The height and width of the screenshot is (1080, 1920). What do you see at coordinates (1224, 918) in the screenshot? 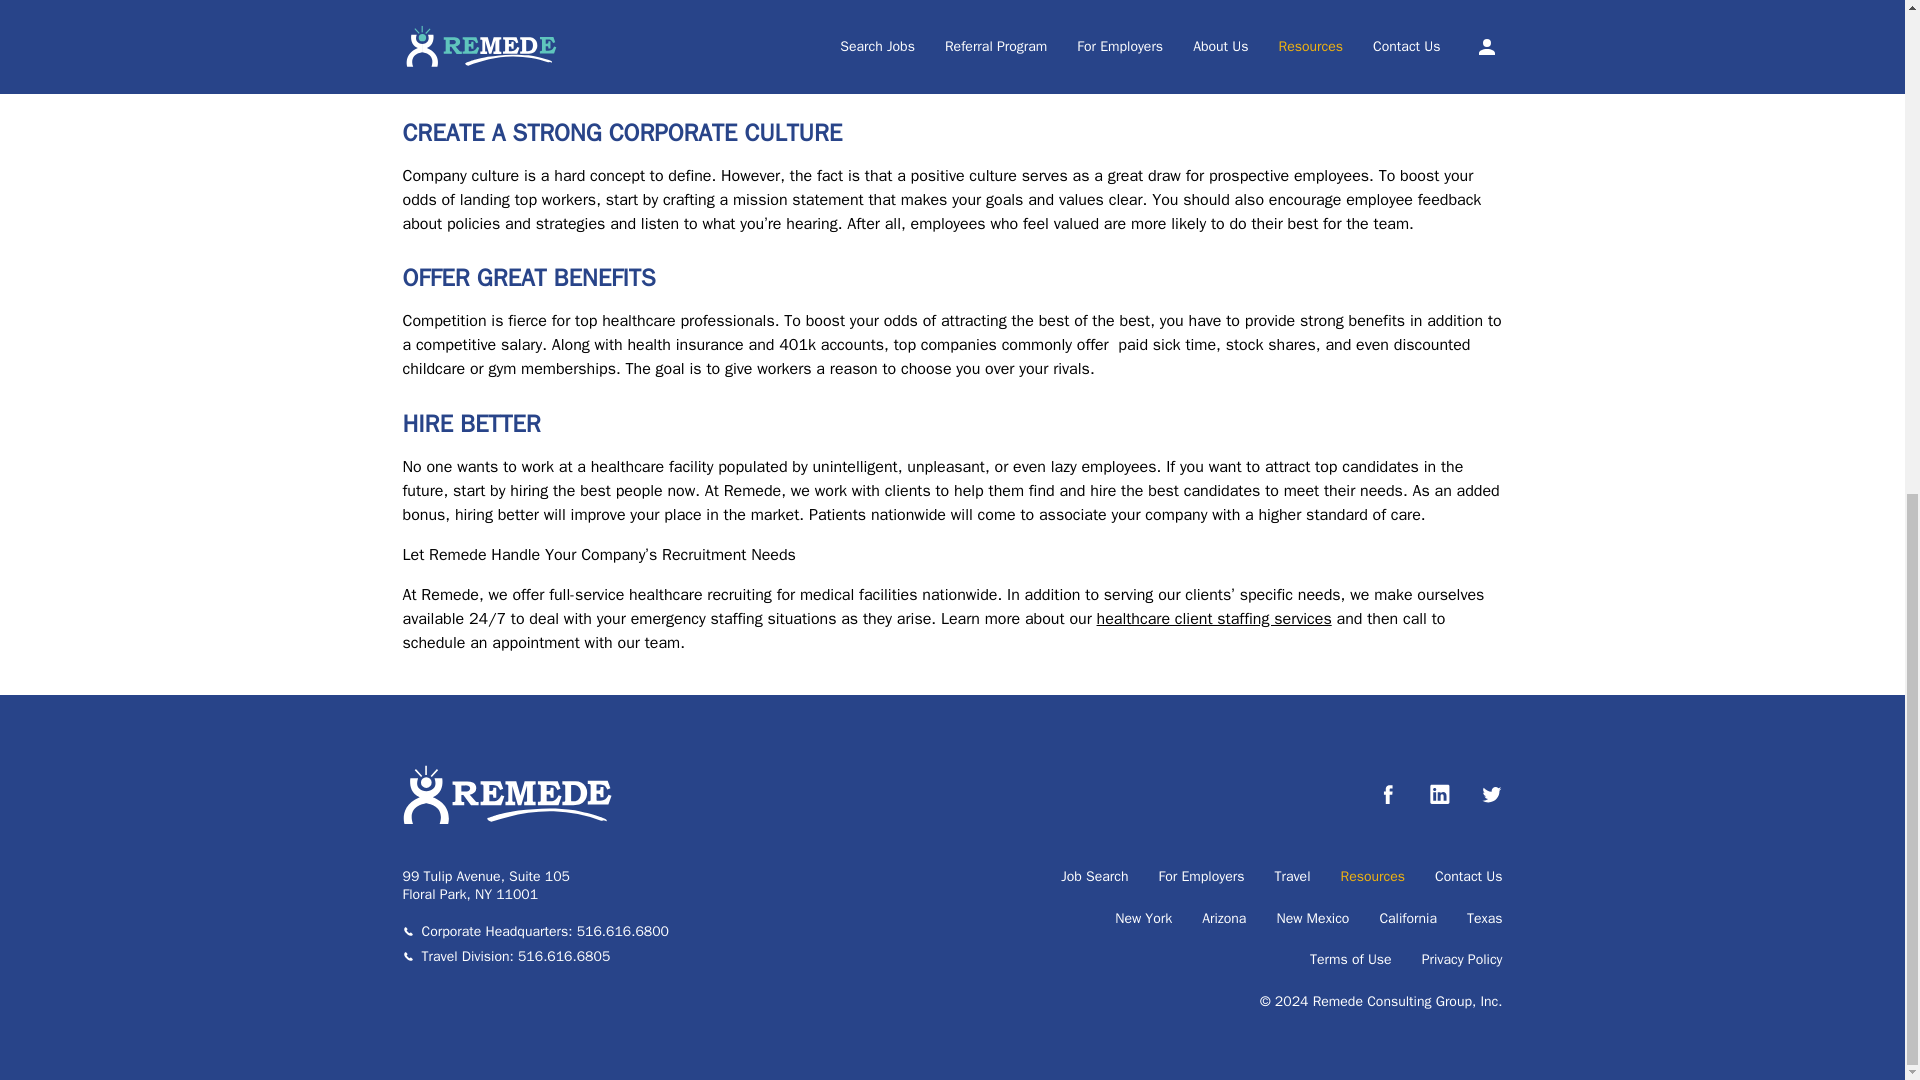
I see `Arizona` at bounding box center [1224, 918].